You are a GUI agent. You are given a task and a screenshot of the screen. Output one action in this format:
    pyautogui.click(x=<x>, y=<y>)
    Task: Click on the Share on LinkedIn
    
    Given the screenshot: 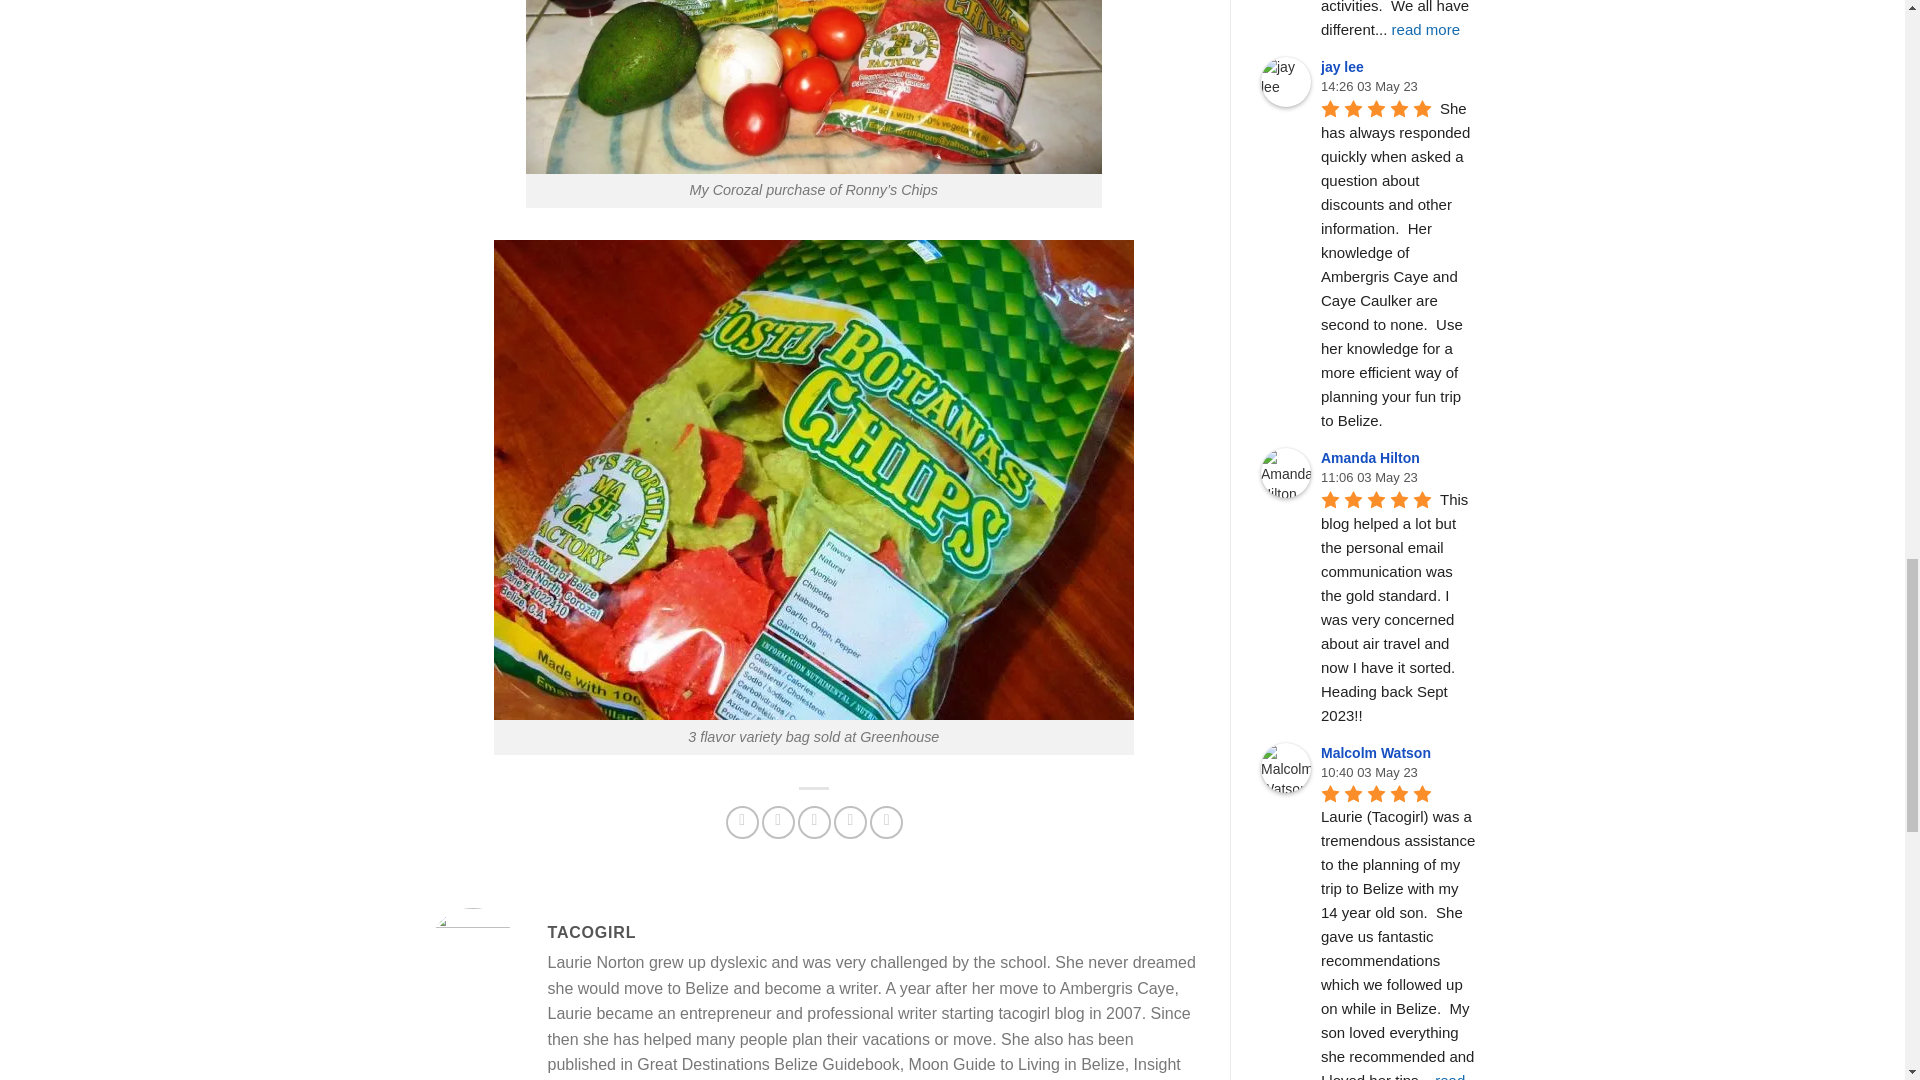 What is the action you would take?
    pyautogui.click(x=886, y=822)
    